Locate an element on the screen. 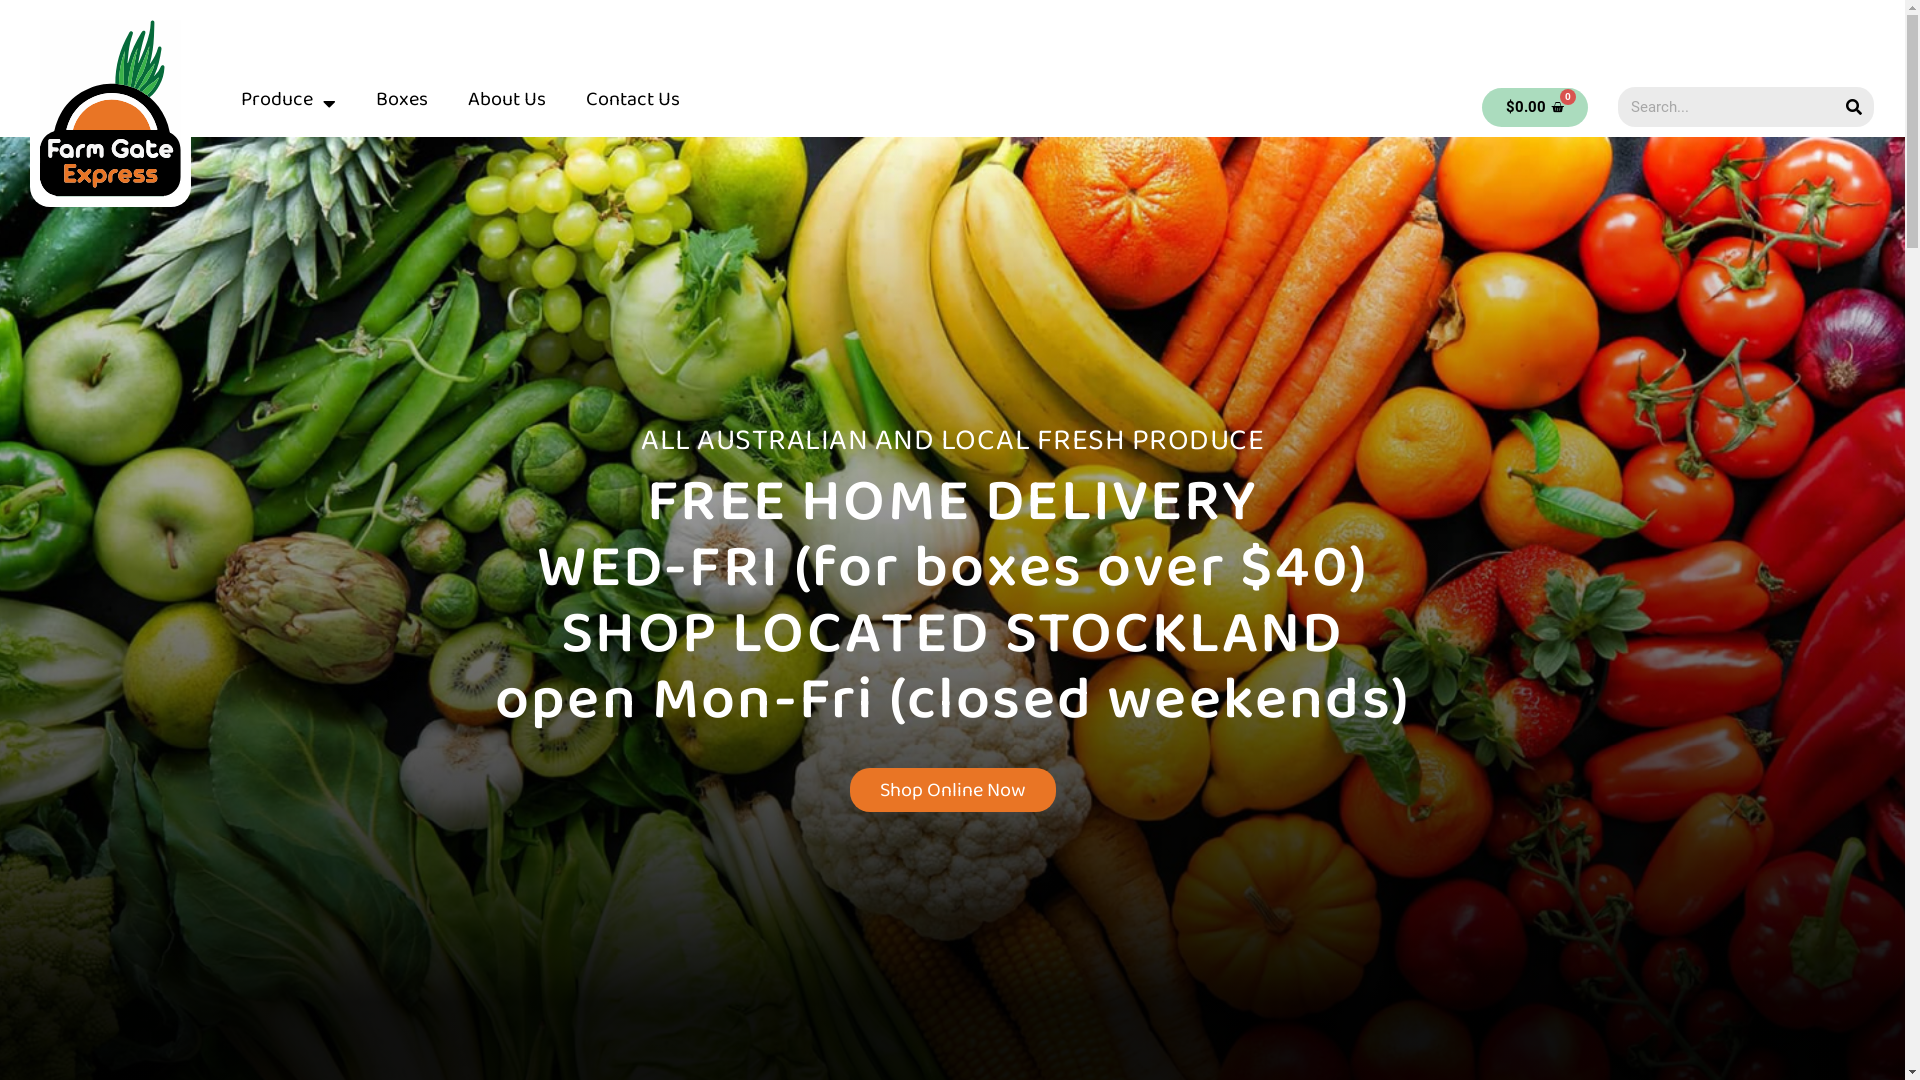  Contact Us is located at coordinates (633, 104).